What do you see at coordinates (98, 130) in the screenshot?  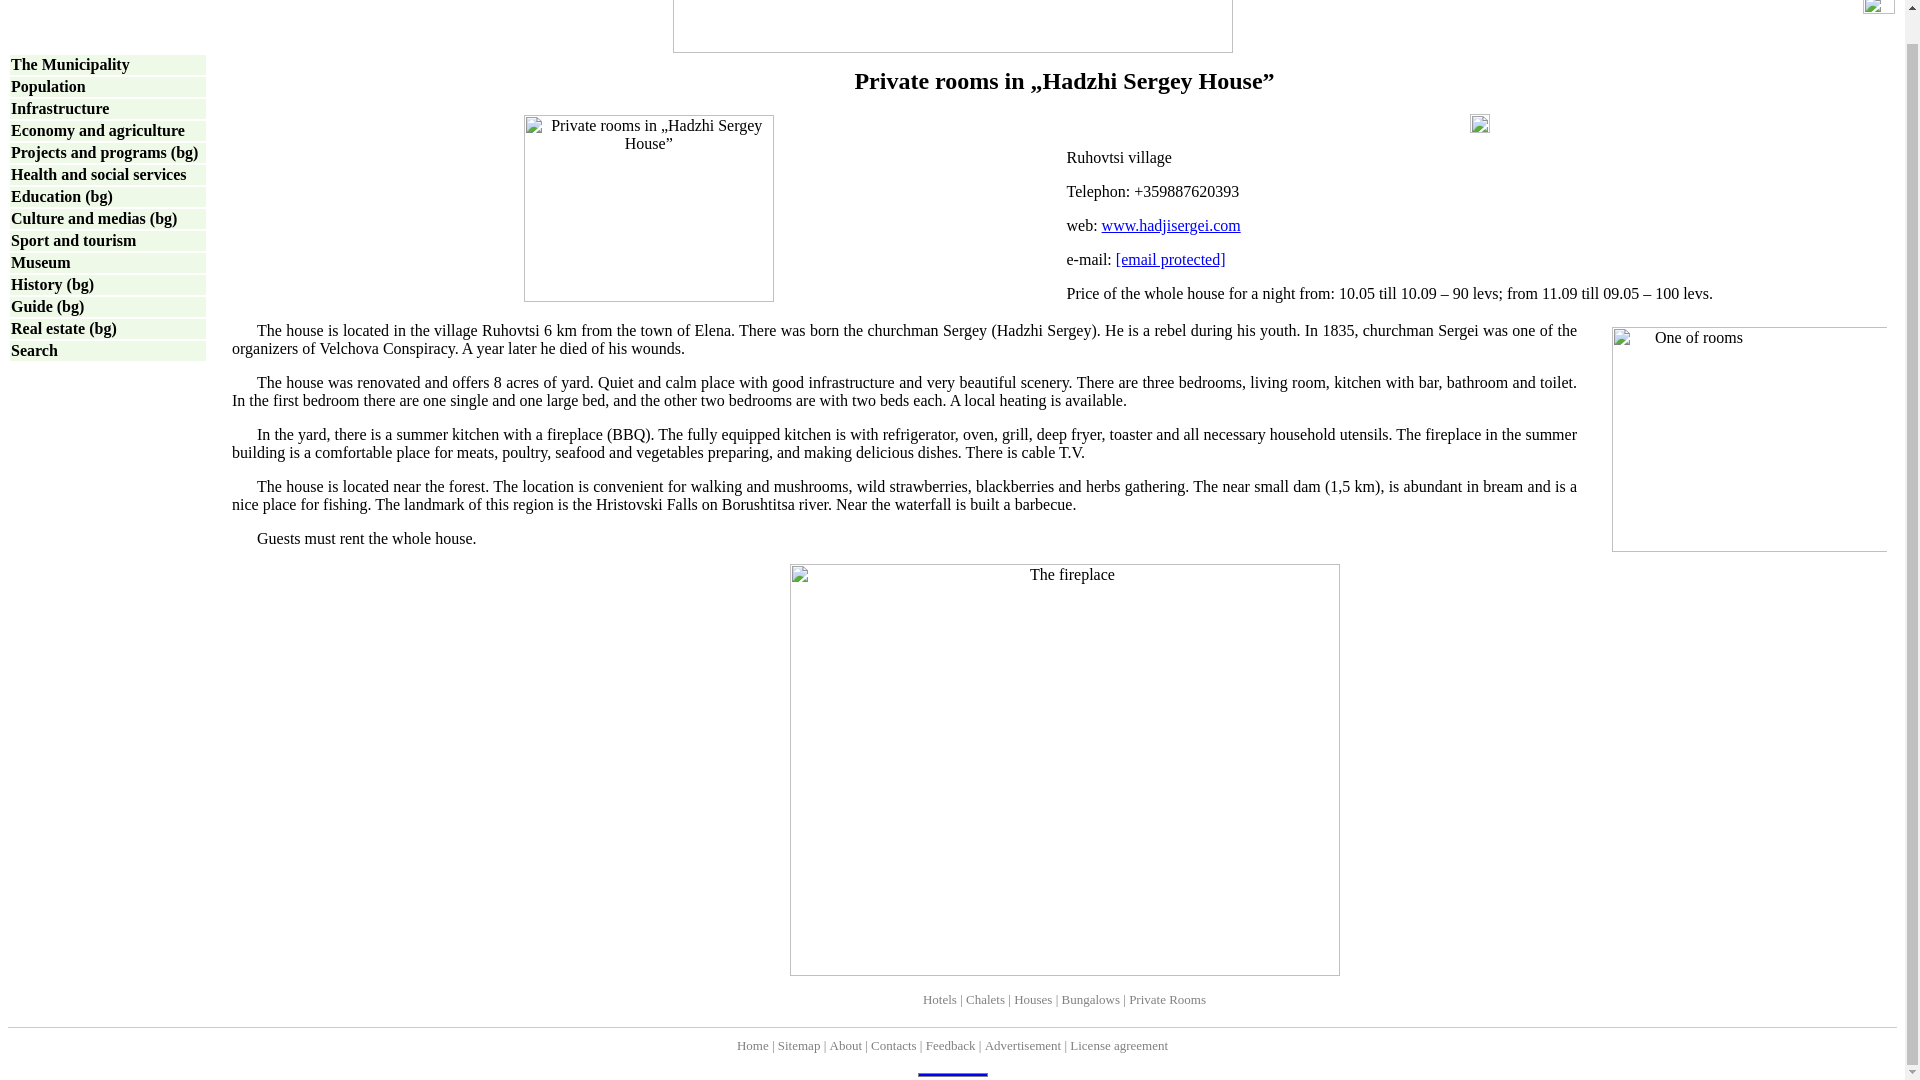 I see `Economy and agriculture` at bounding box center [98, 130].